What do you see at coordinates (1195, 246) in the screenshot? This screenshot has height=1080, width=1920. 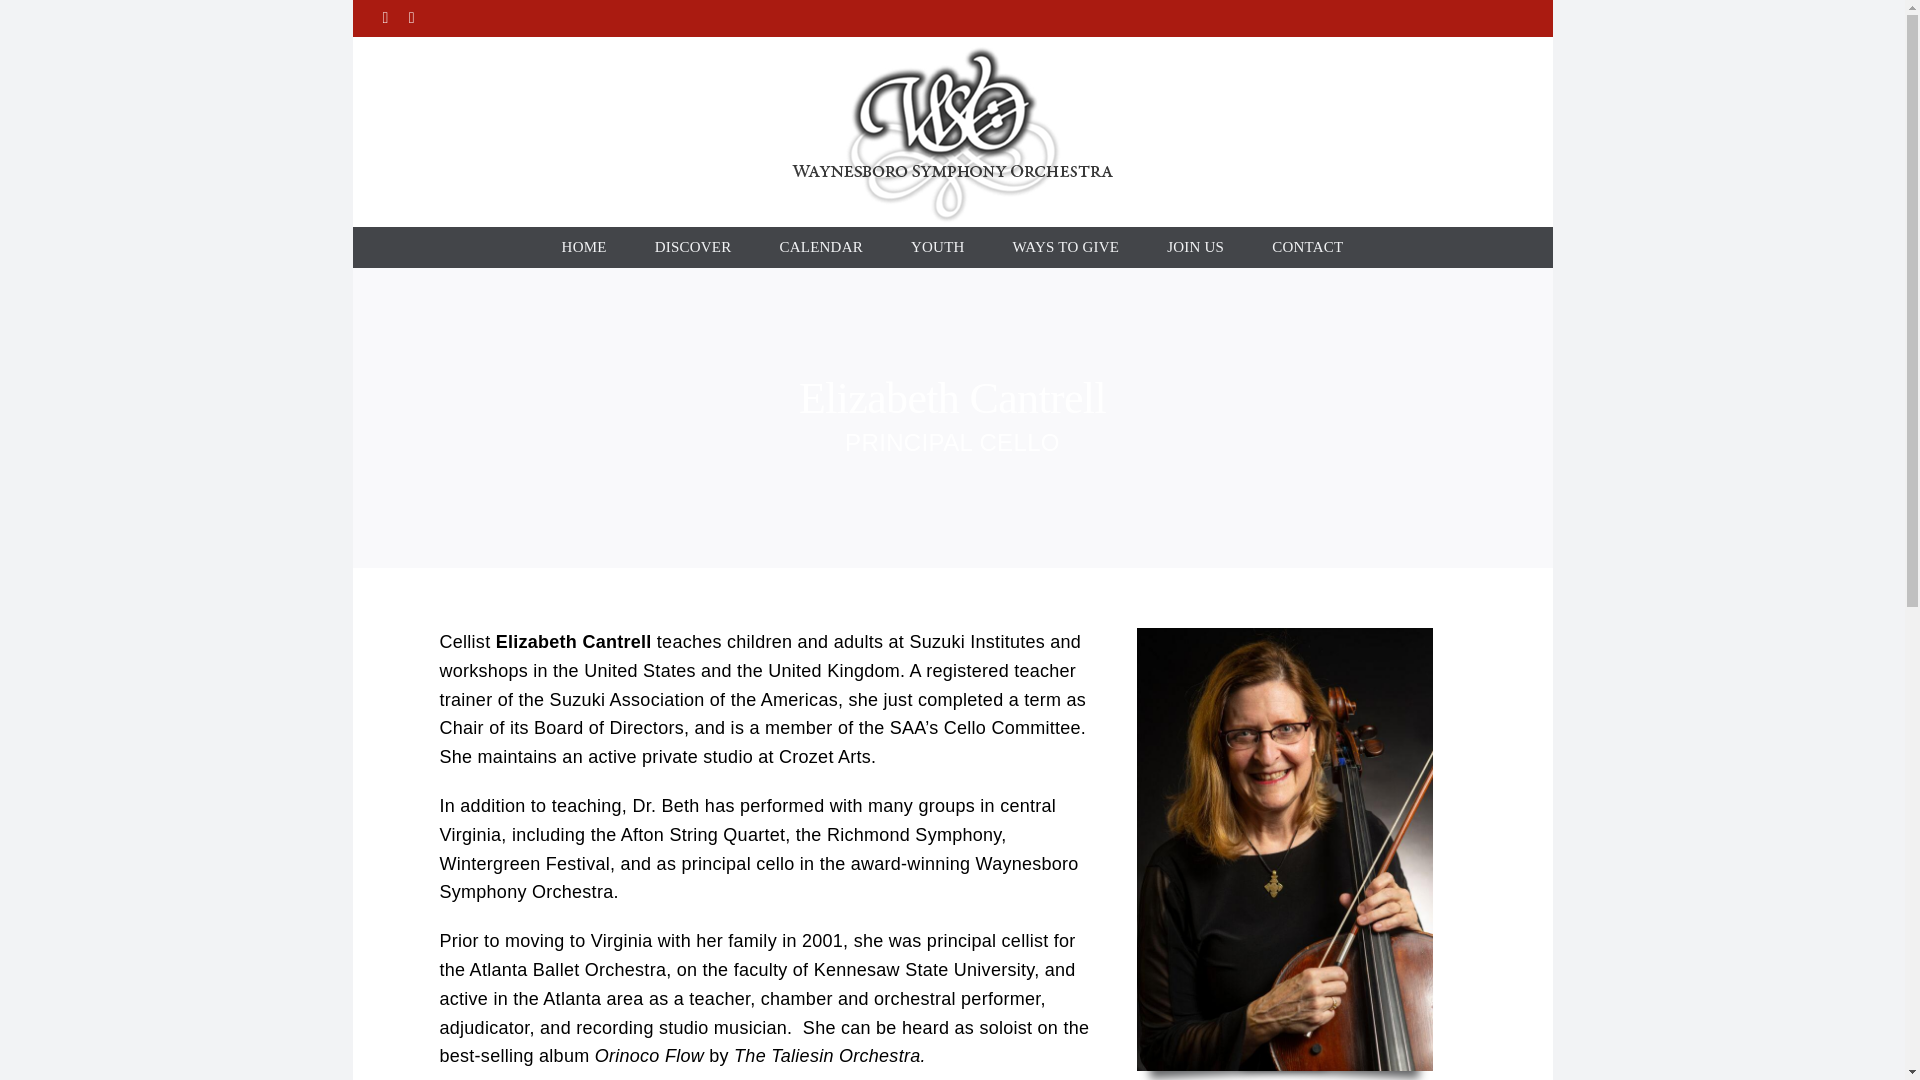 I see `JOIN US` at bounding box center [1195, 246].